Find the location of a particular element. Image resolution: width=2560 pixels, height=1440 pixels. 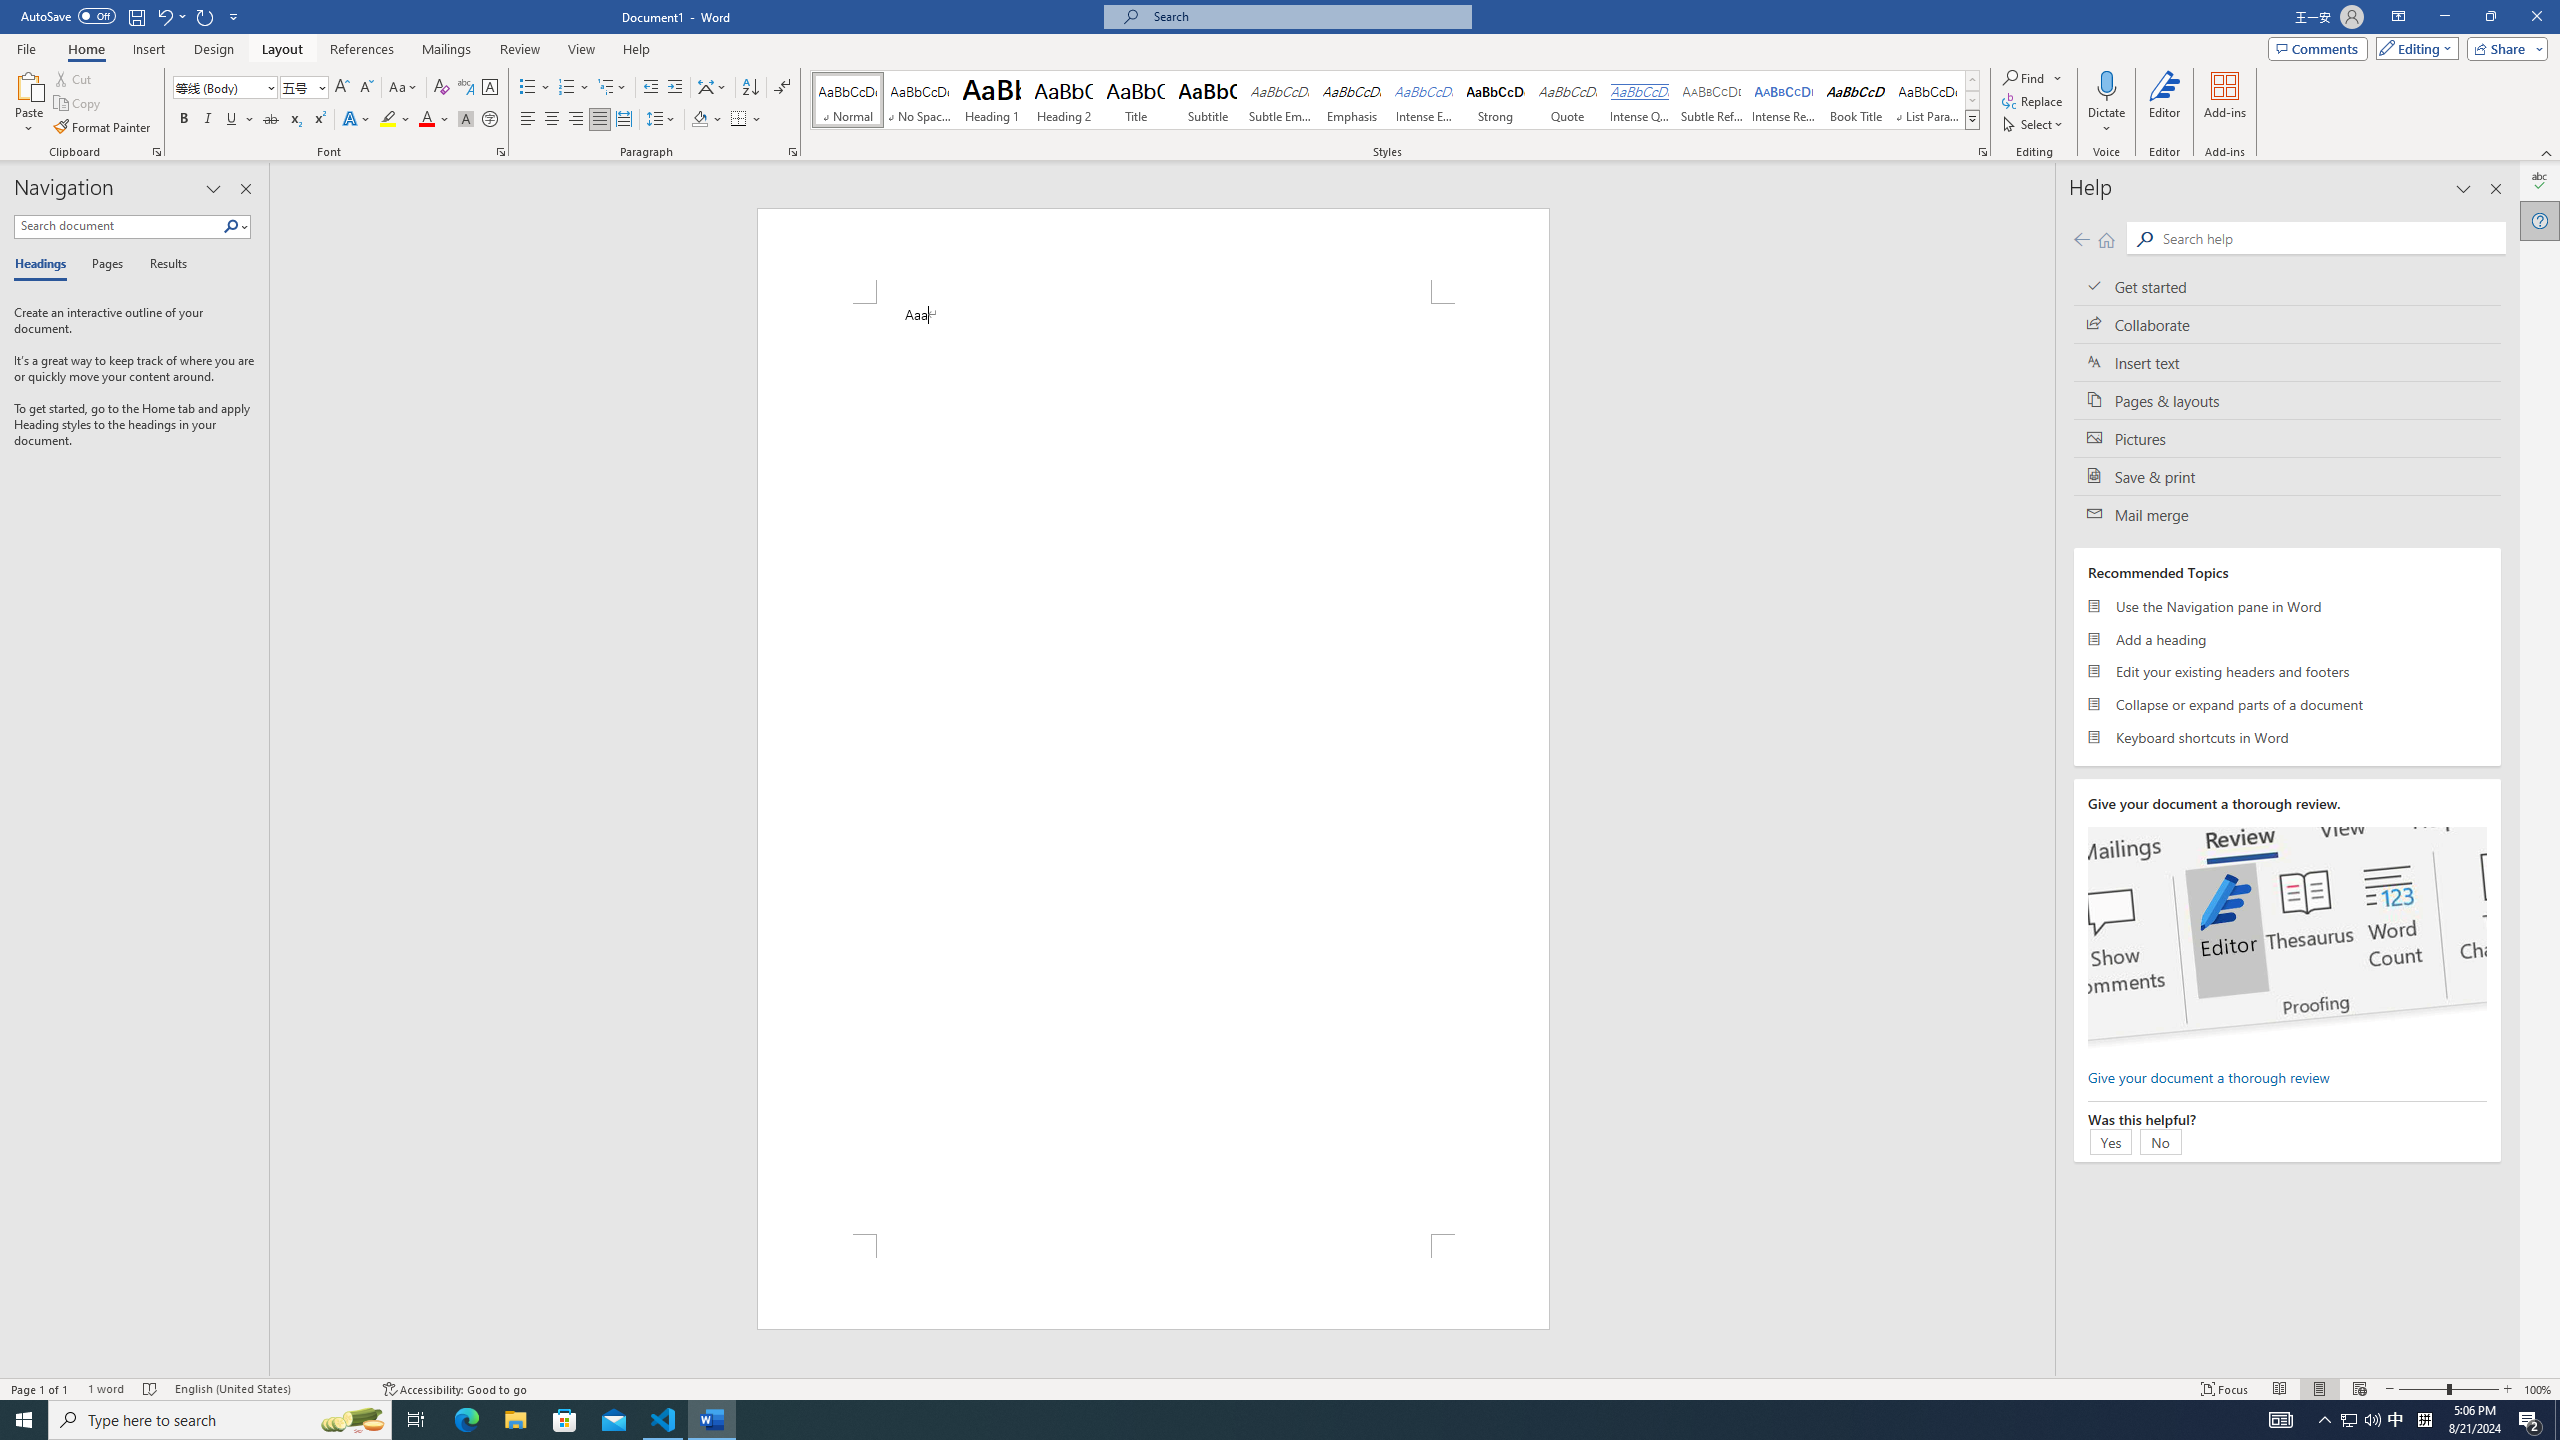

Sort... is located at coordinates (750, 88).